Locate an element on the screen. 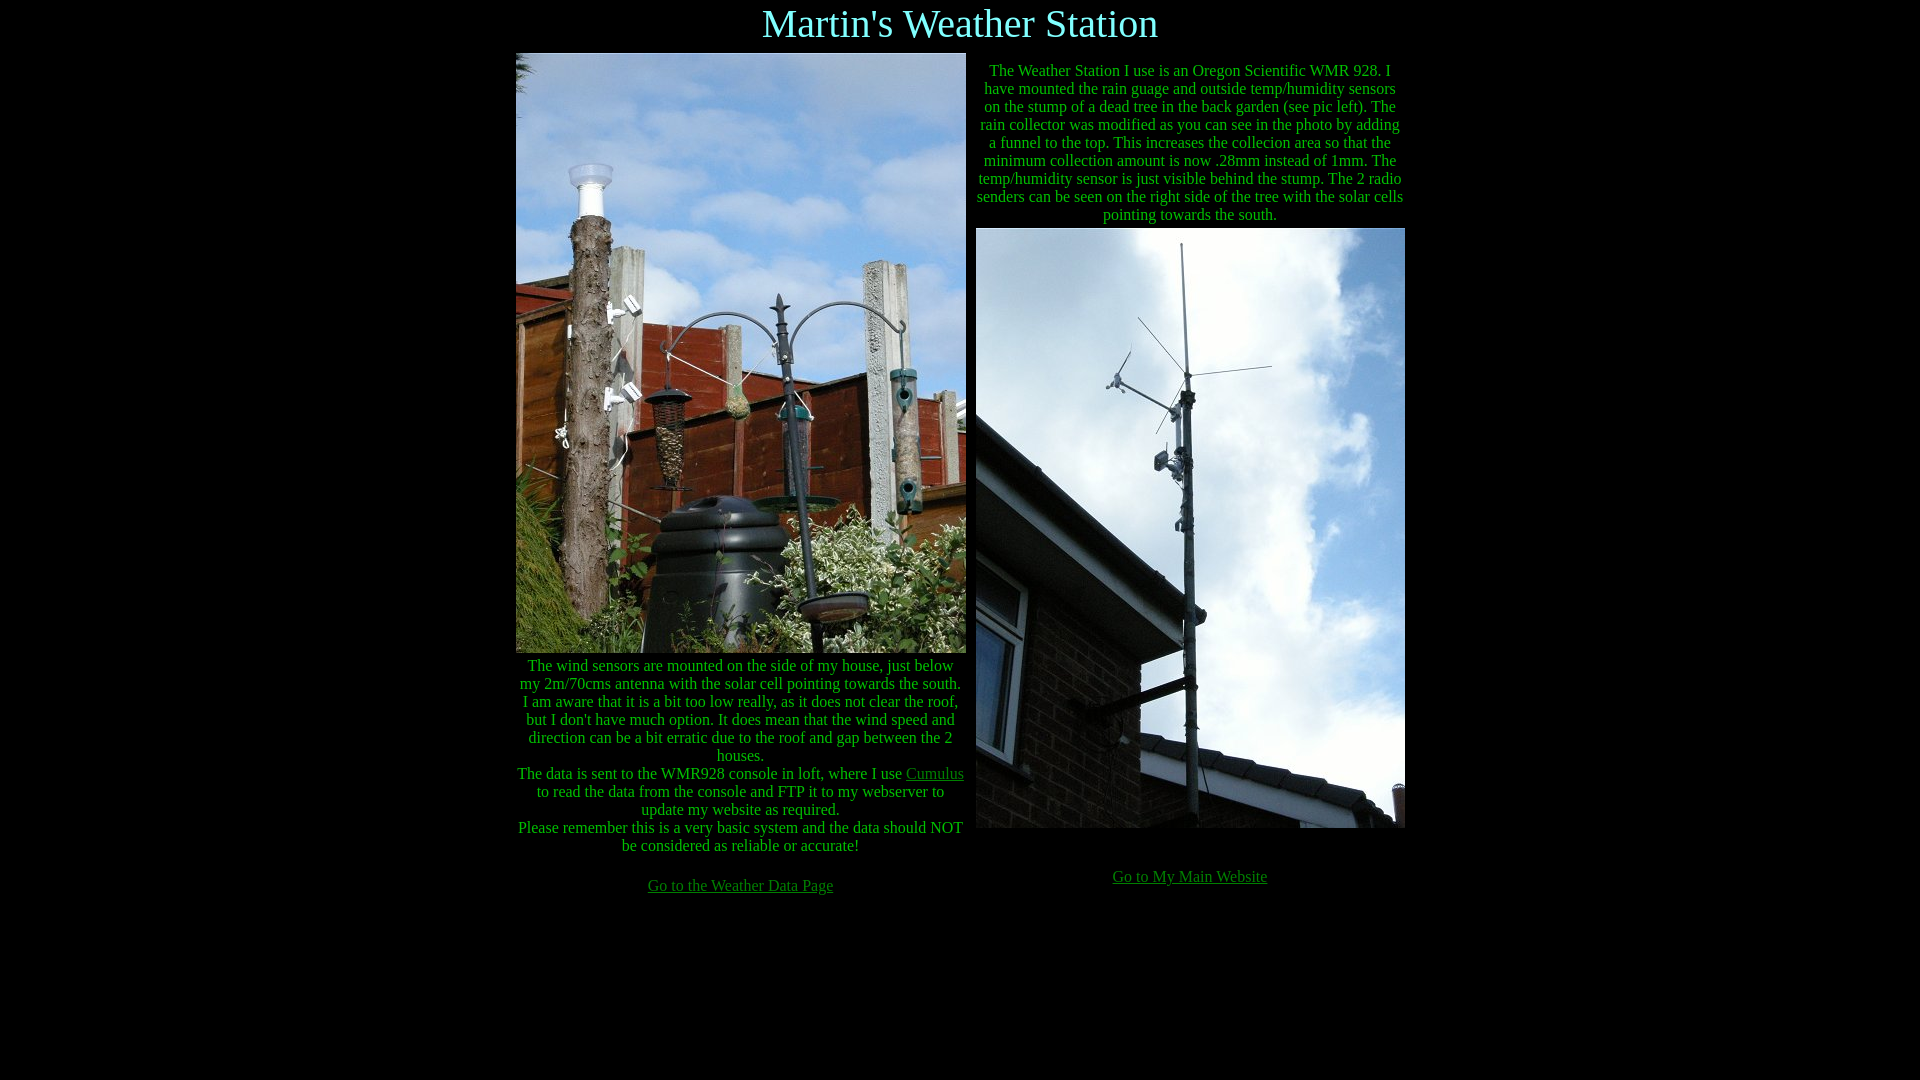 This screenshot has width=1920, height=1080. Cumulus is located at coordinates (934, 772).